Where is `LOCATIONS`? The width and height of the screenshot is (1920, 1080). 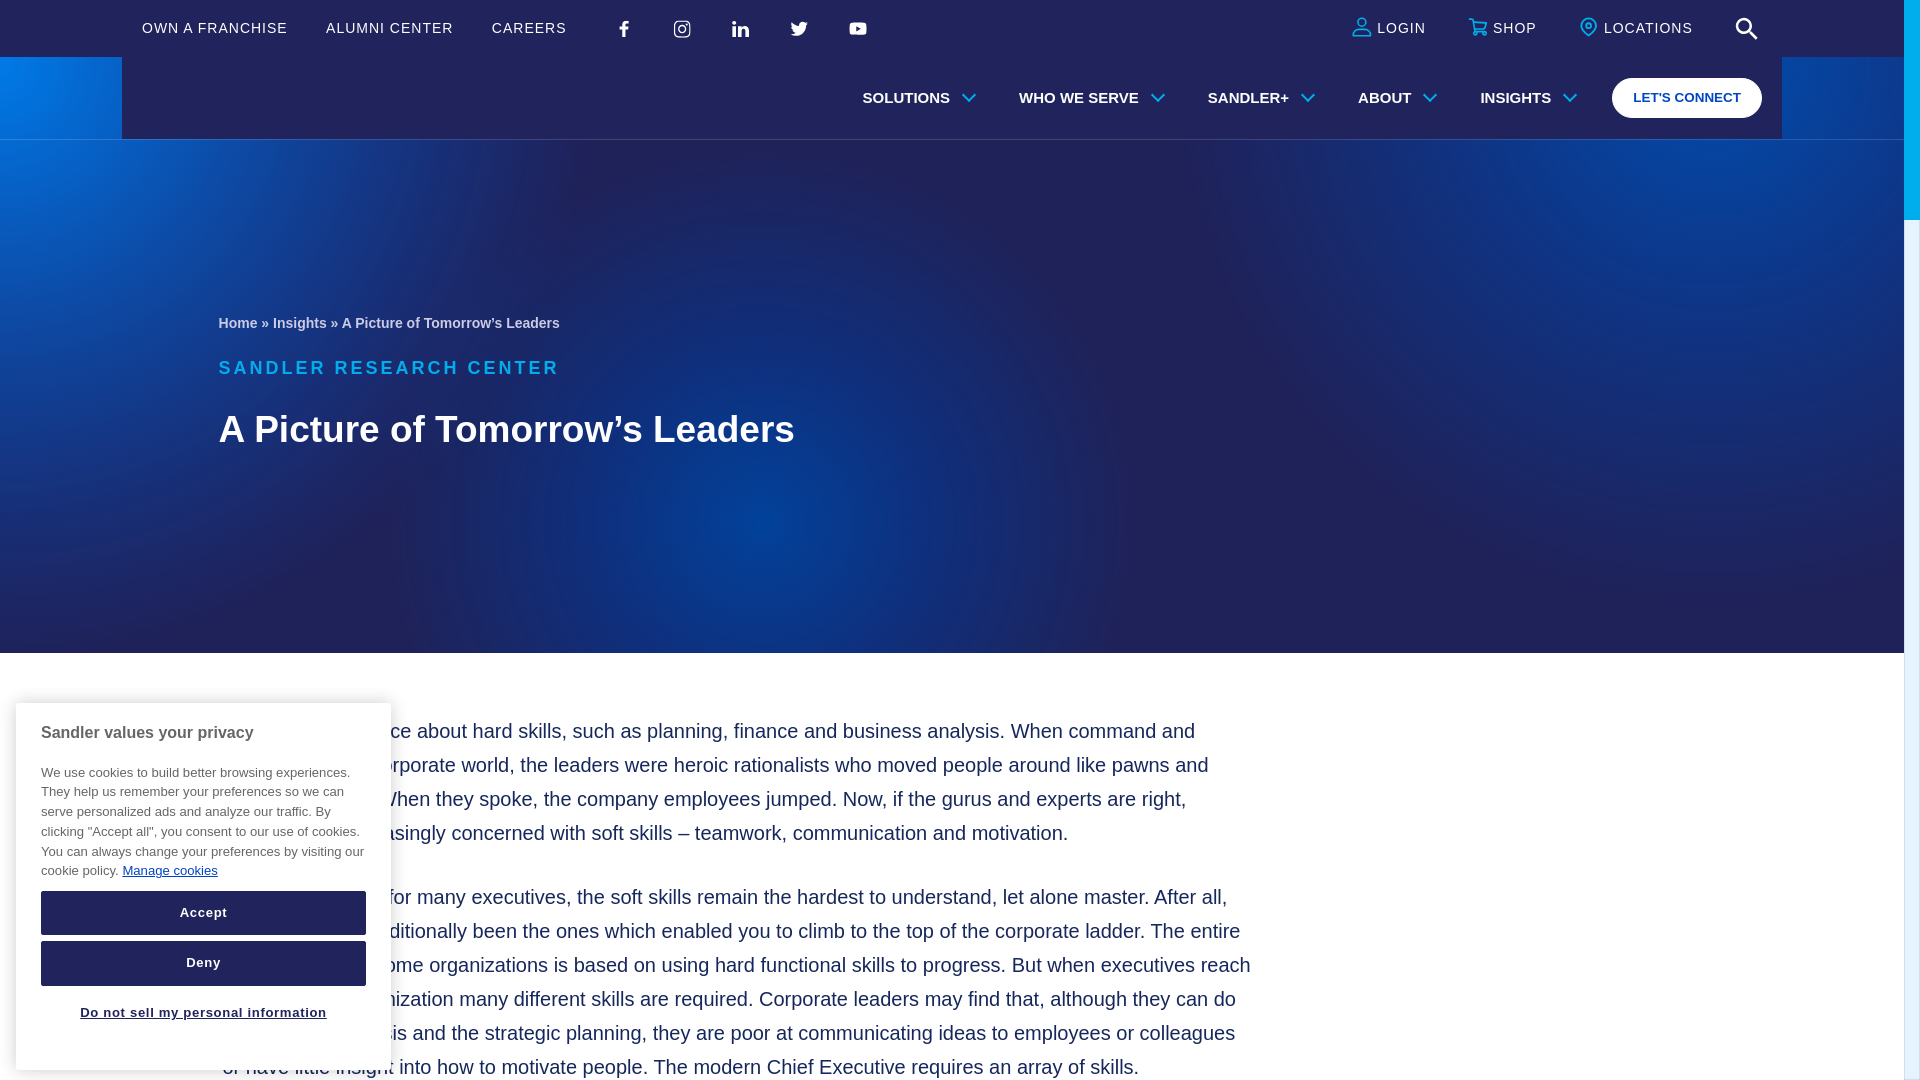
LOCATIONS is located at coordinates (1636, 29).